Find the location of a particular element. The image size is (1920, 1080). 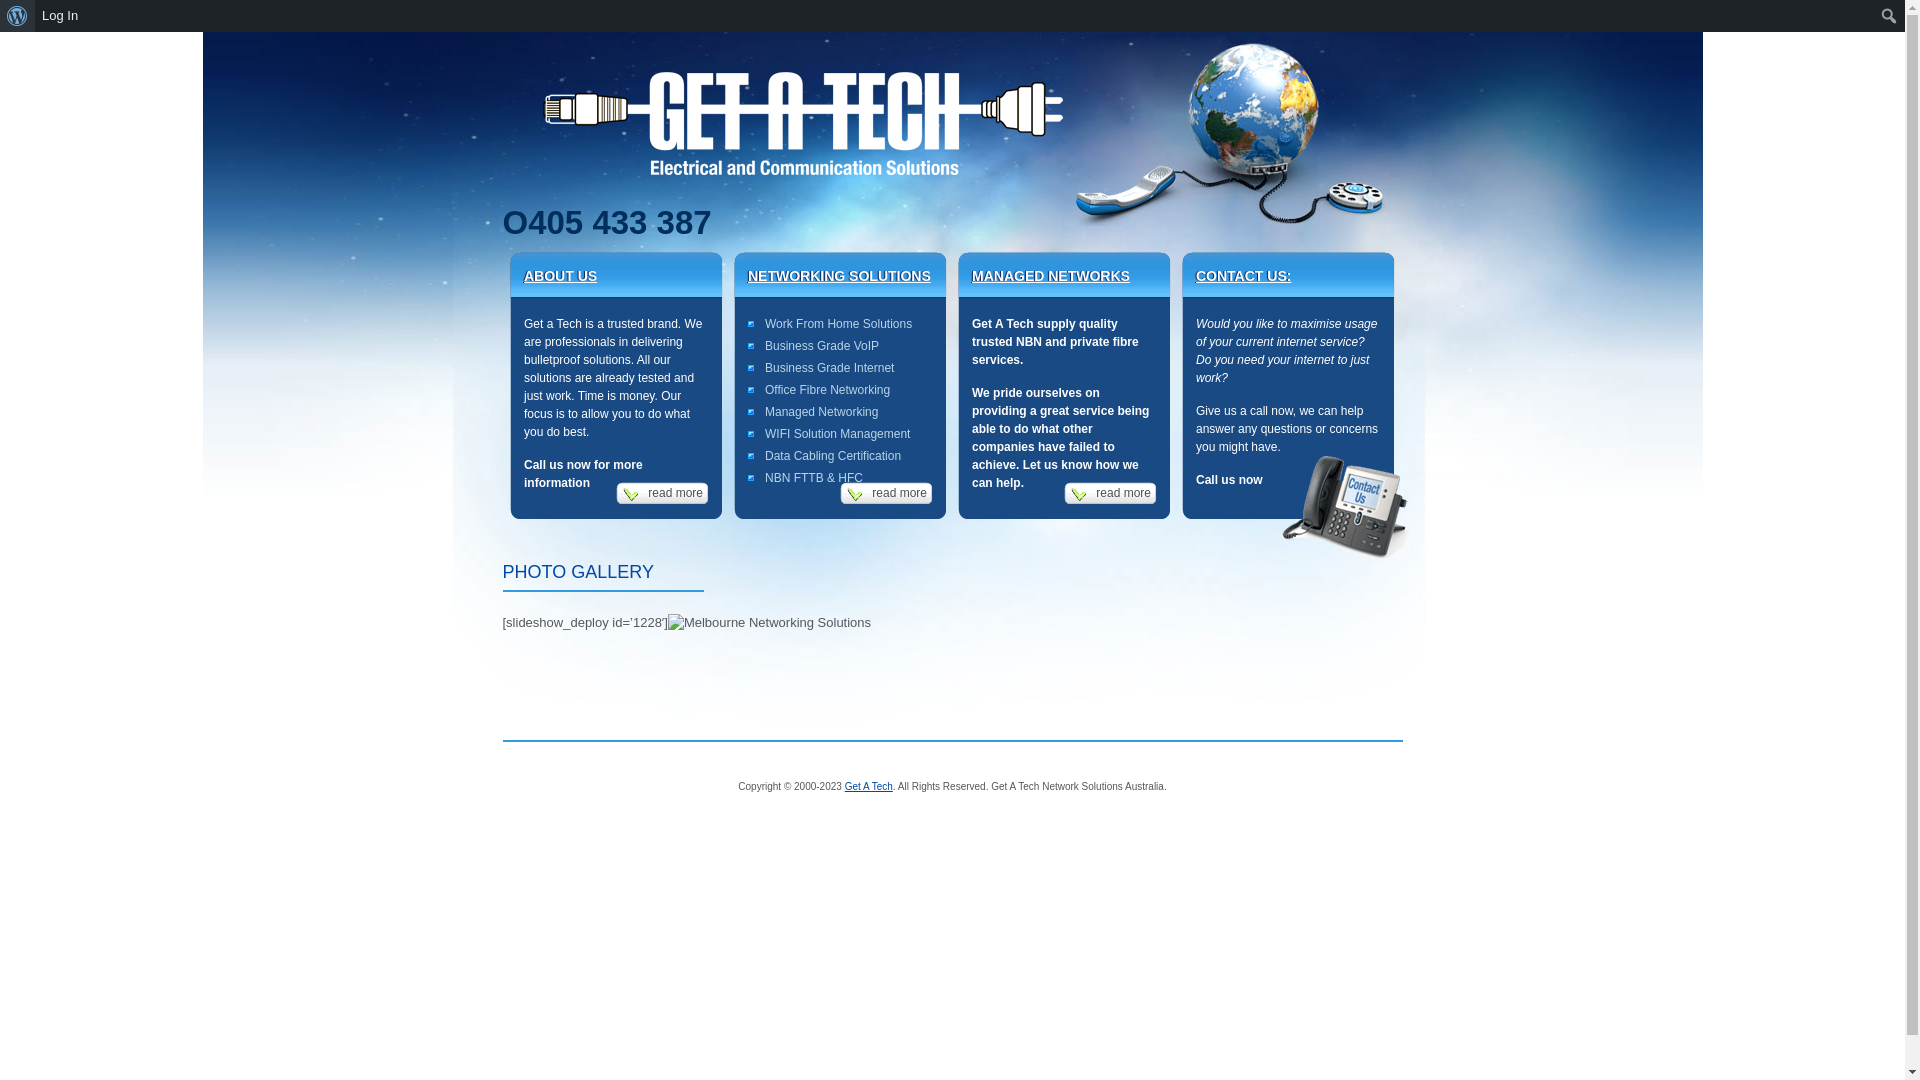

PHOTO GALLERY is located at coordinates (602, 577).